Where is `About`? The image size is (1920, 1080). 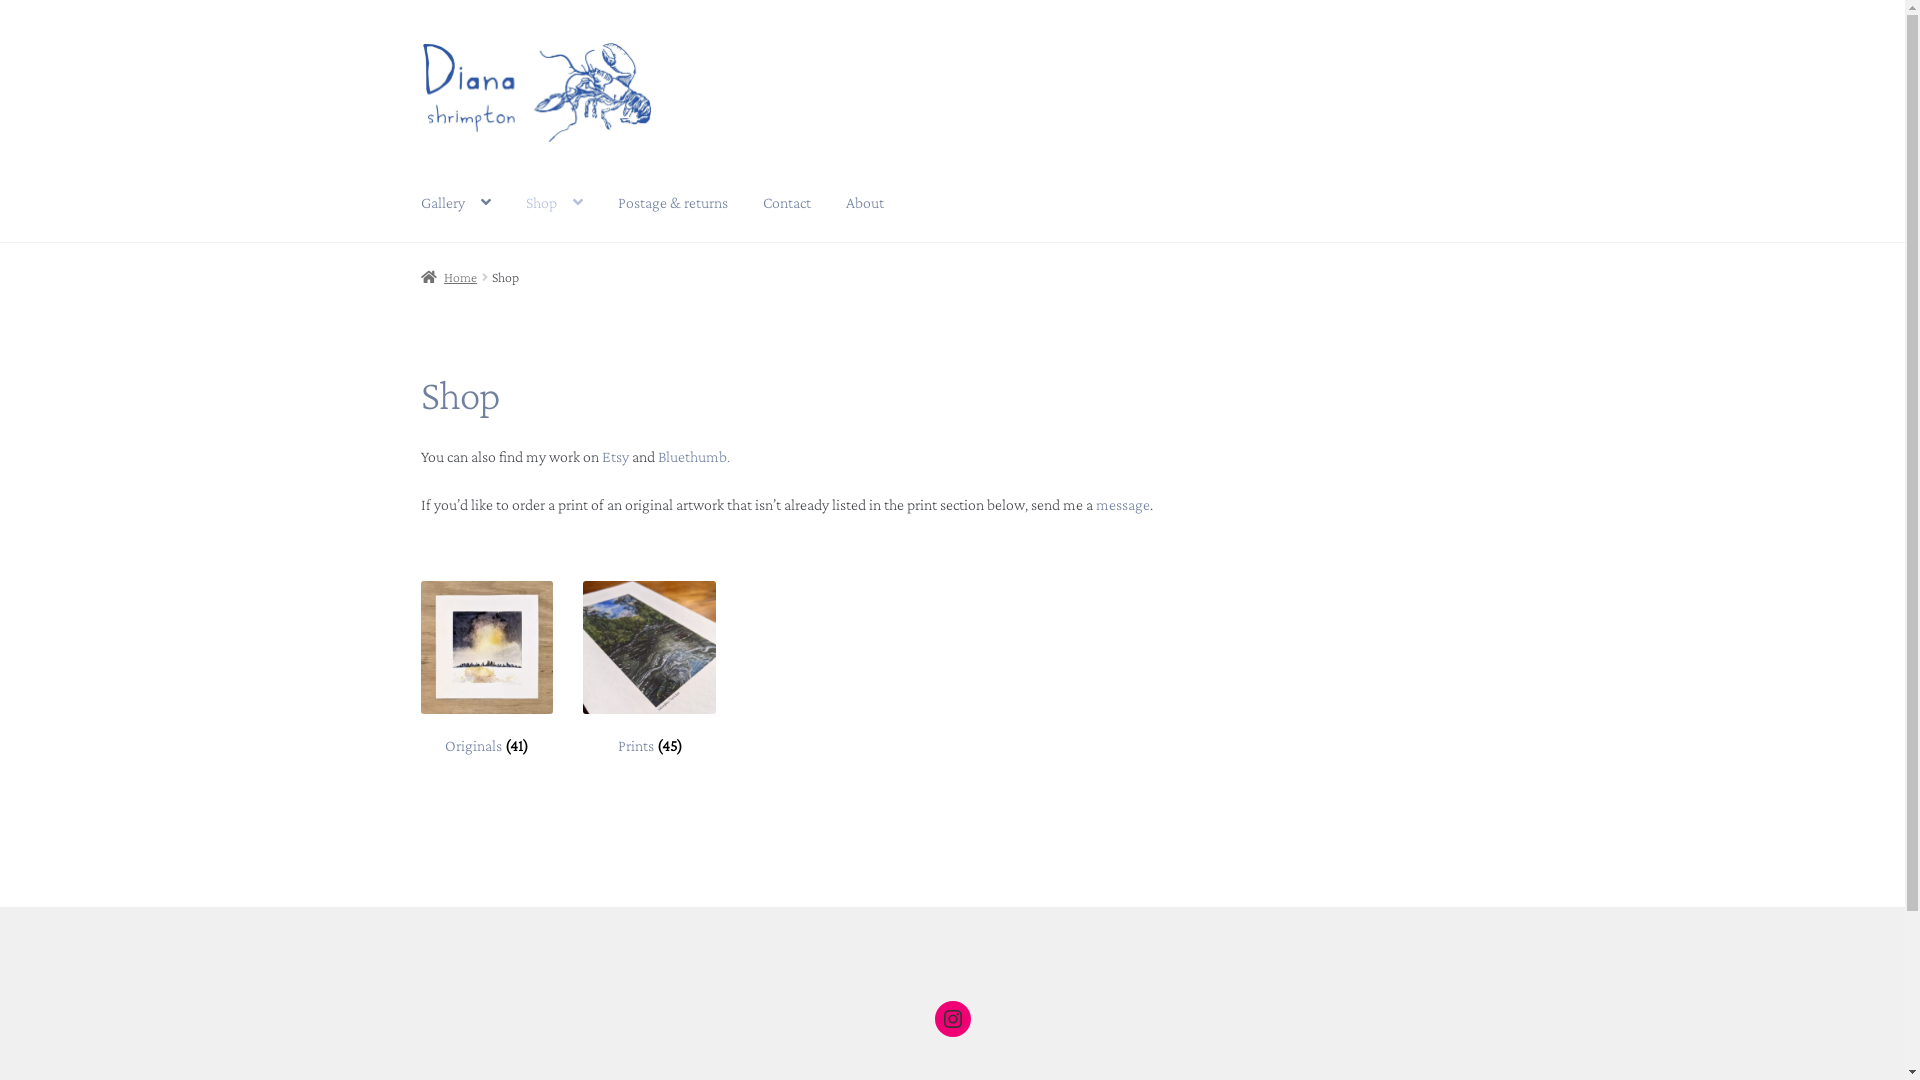
About is located at coordinates (865, 204).